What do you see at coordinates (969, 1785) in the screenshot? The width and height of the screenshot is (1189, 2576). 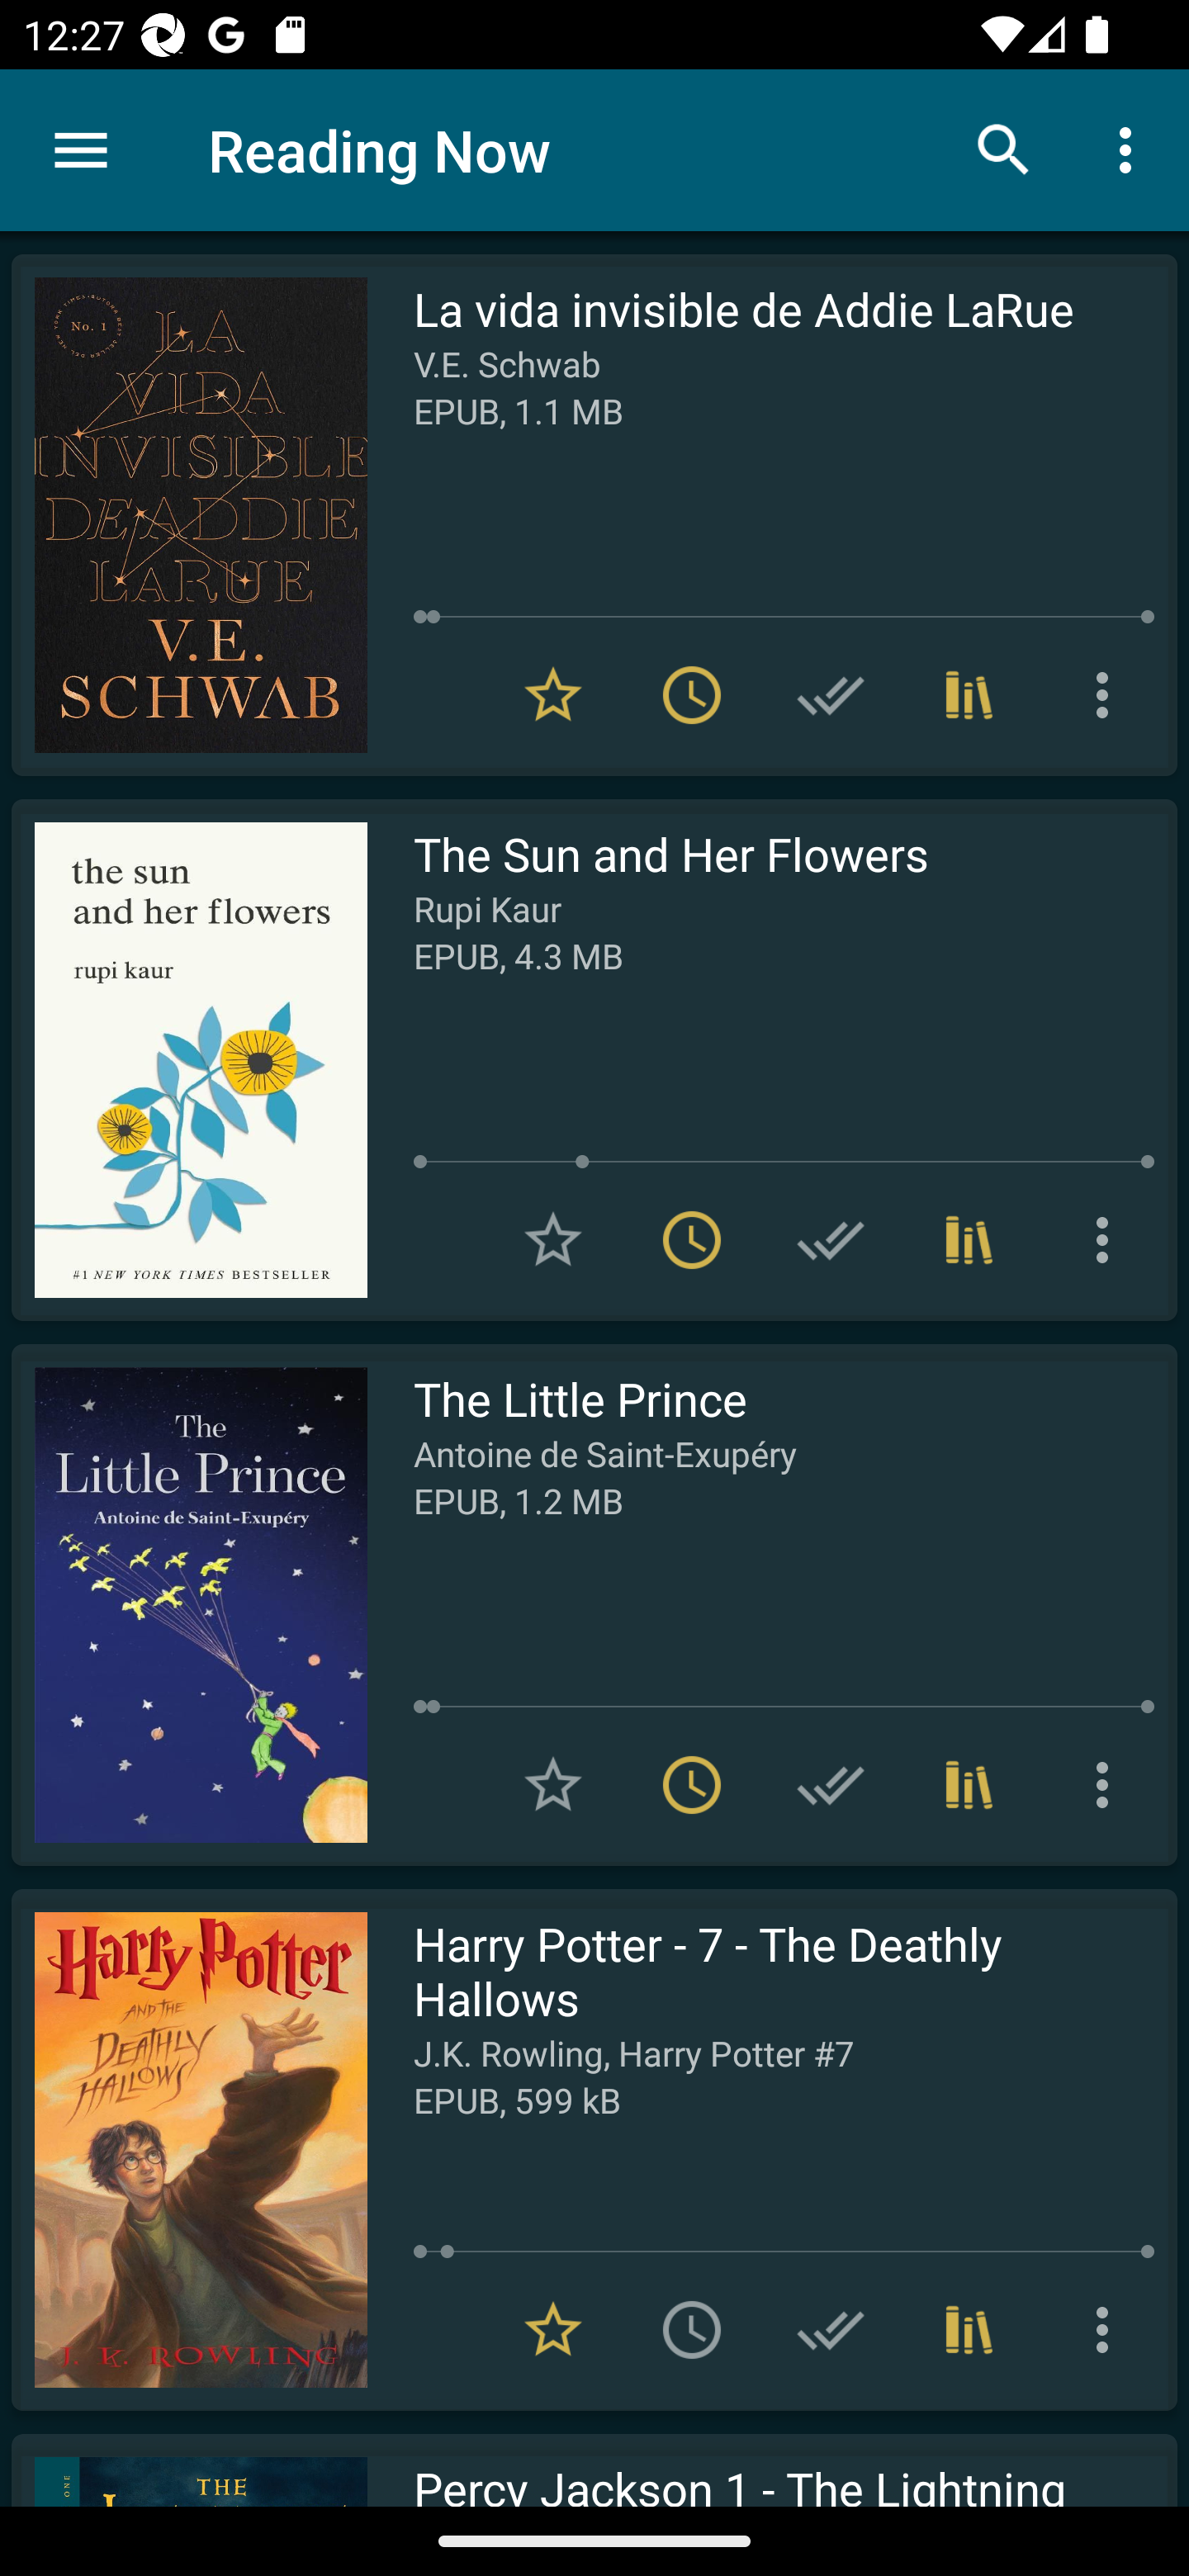 I see `Collections (1)` at bounding box center [969, 1785].